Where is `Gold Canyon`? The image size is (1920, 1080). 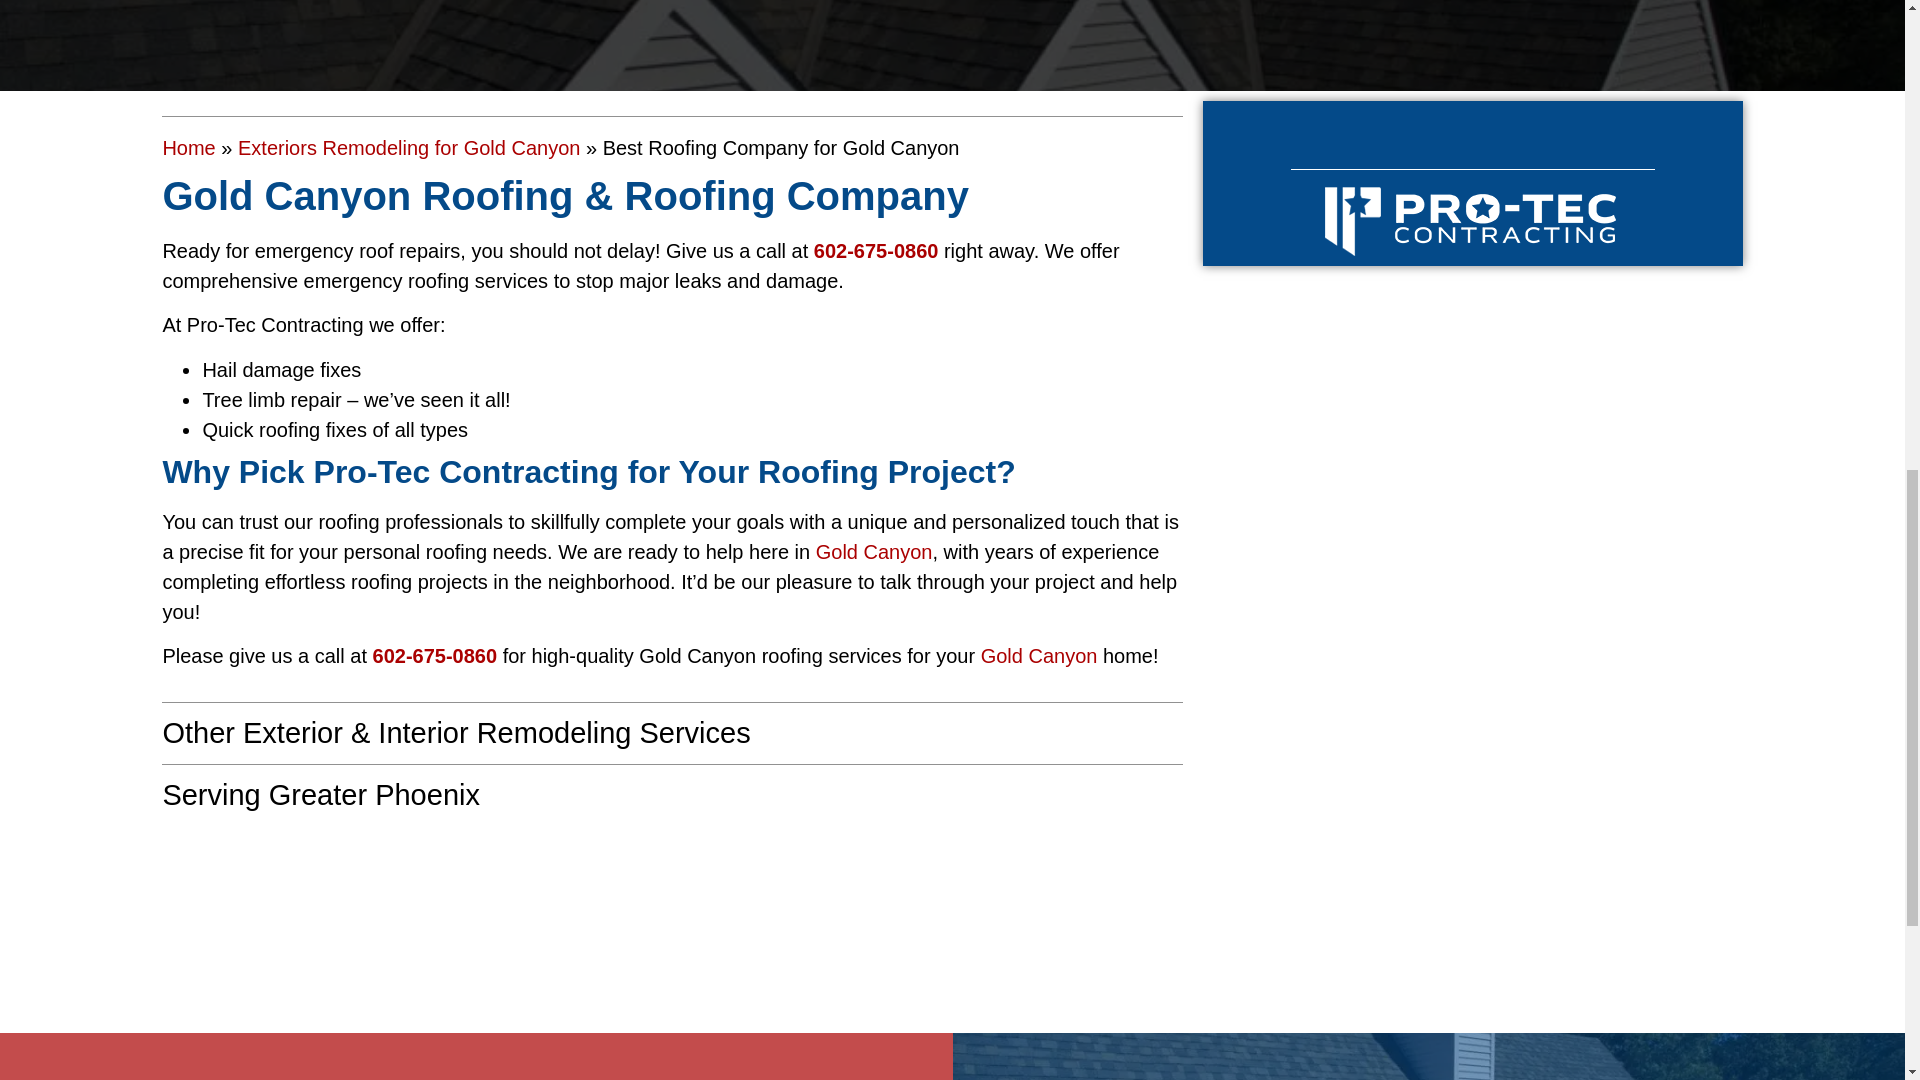 Gold Canyon is located at coordinates (874, 552).